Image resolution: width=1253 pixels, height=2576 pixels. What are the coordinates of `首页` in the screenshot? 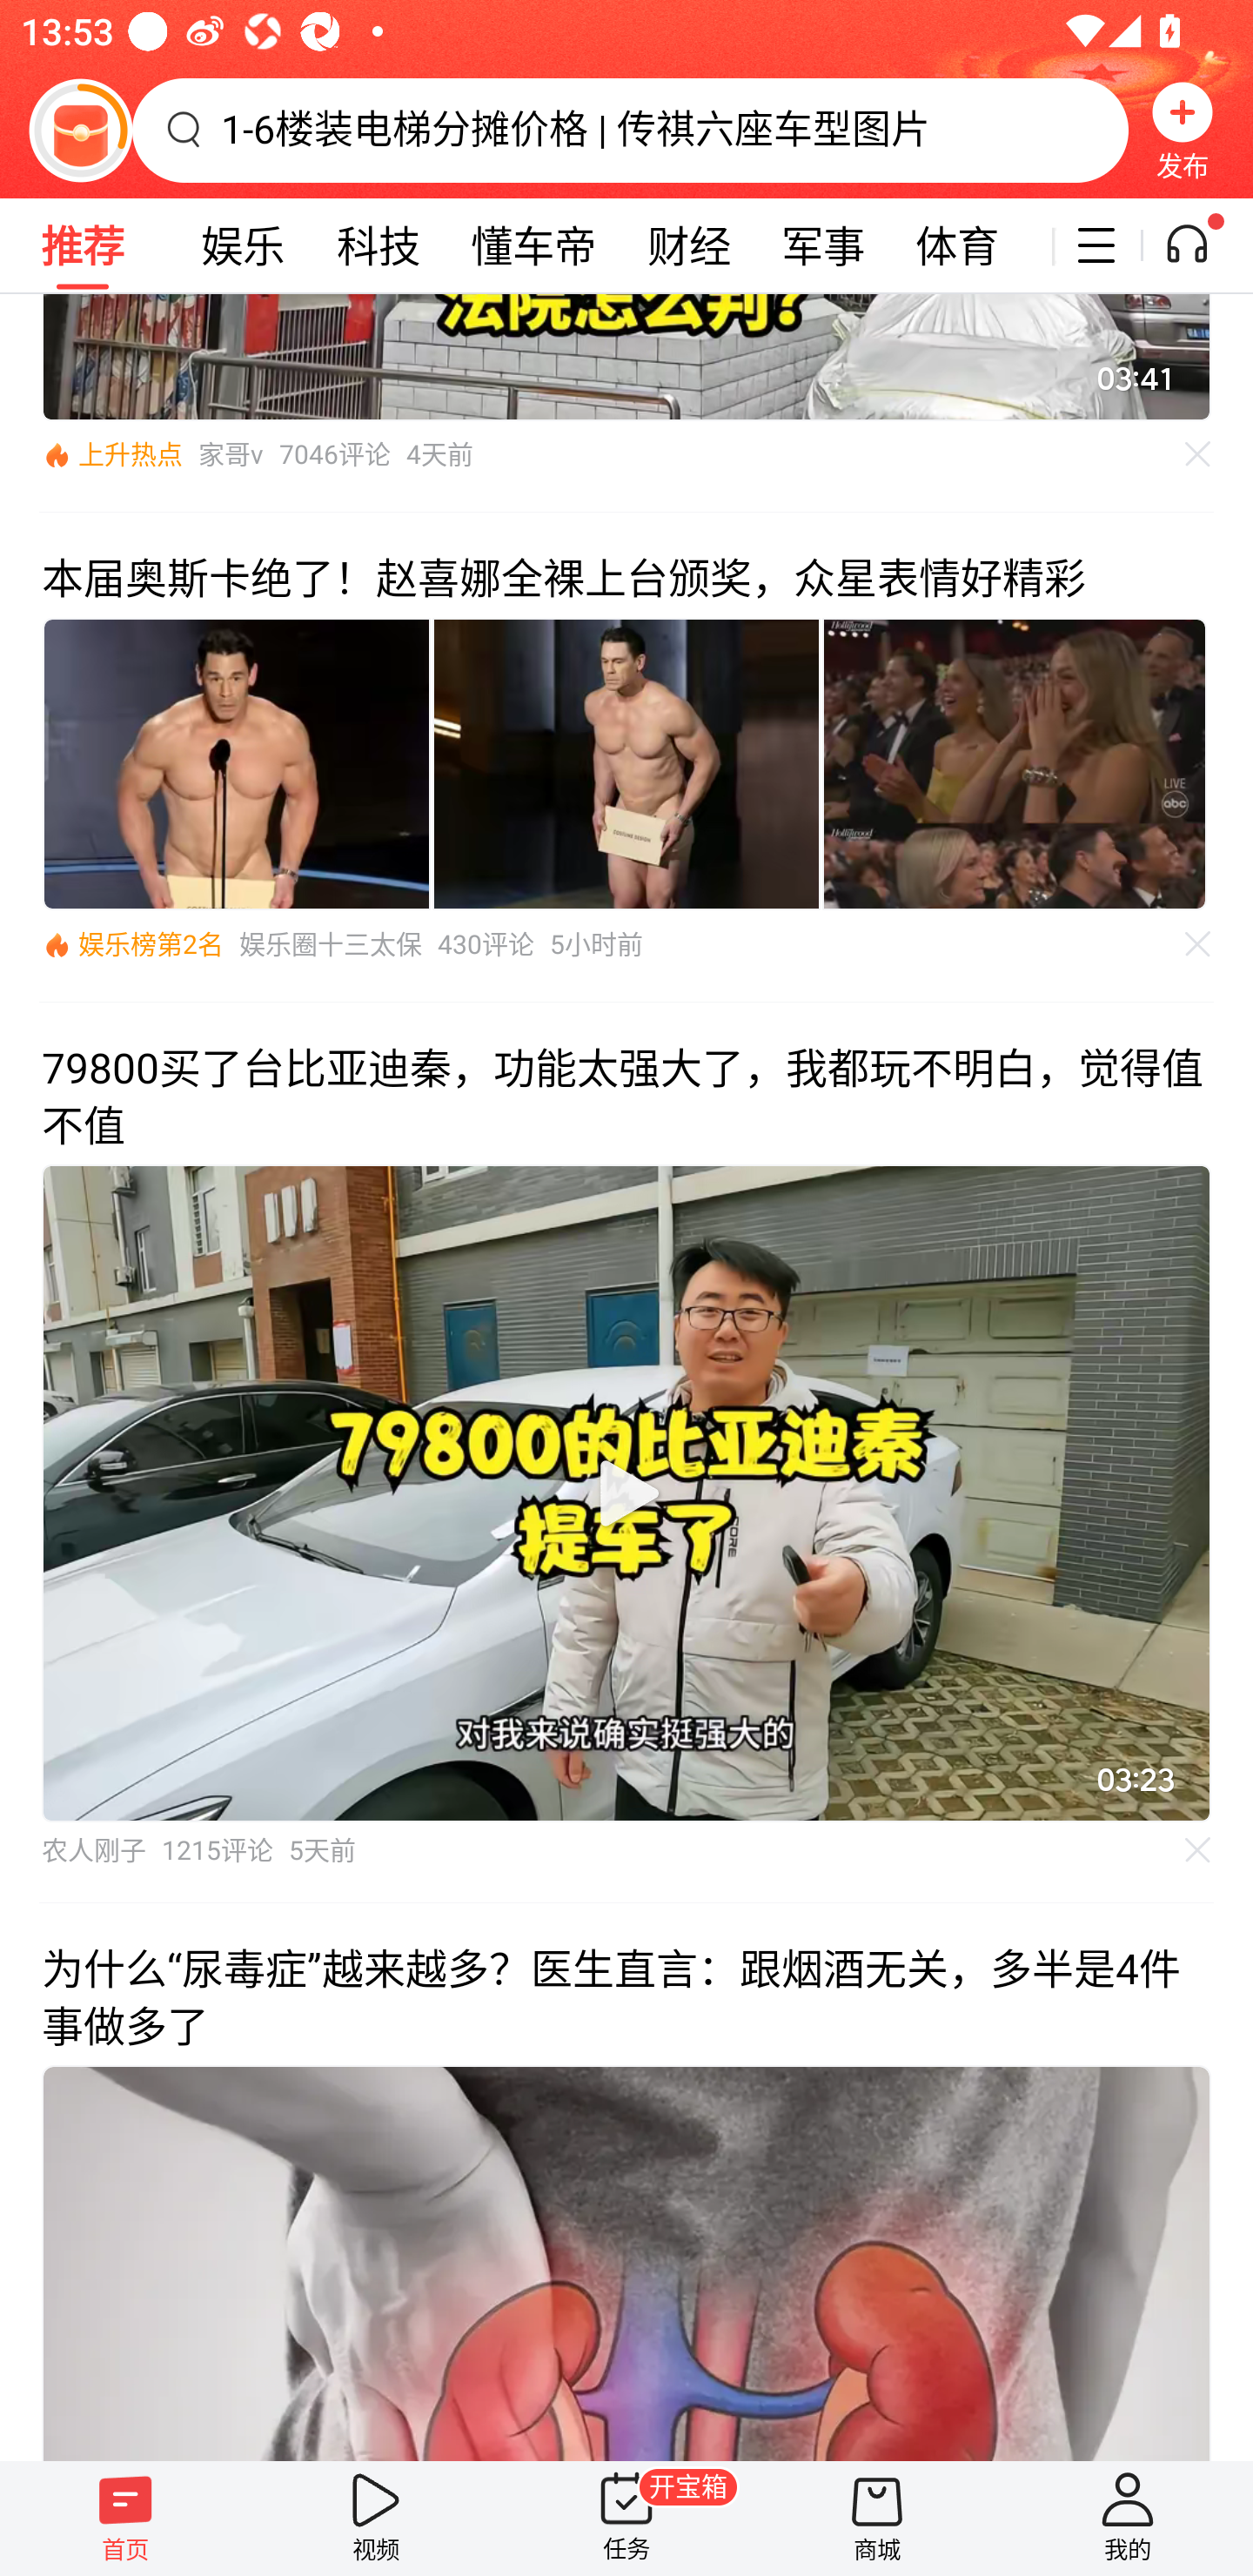 It's located at (125, 2518).